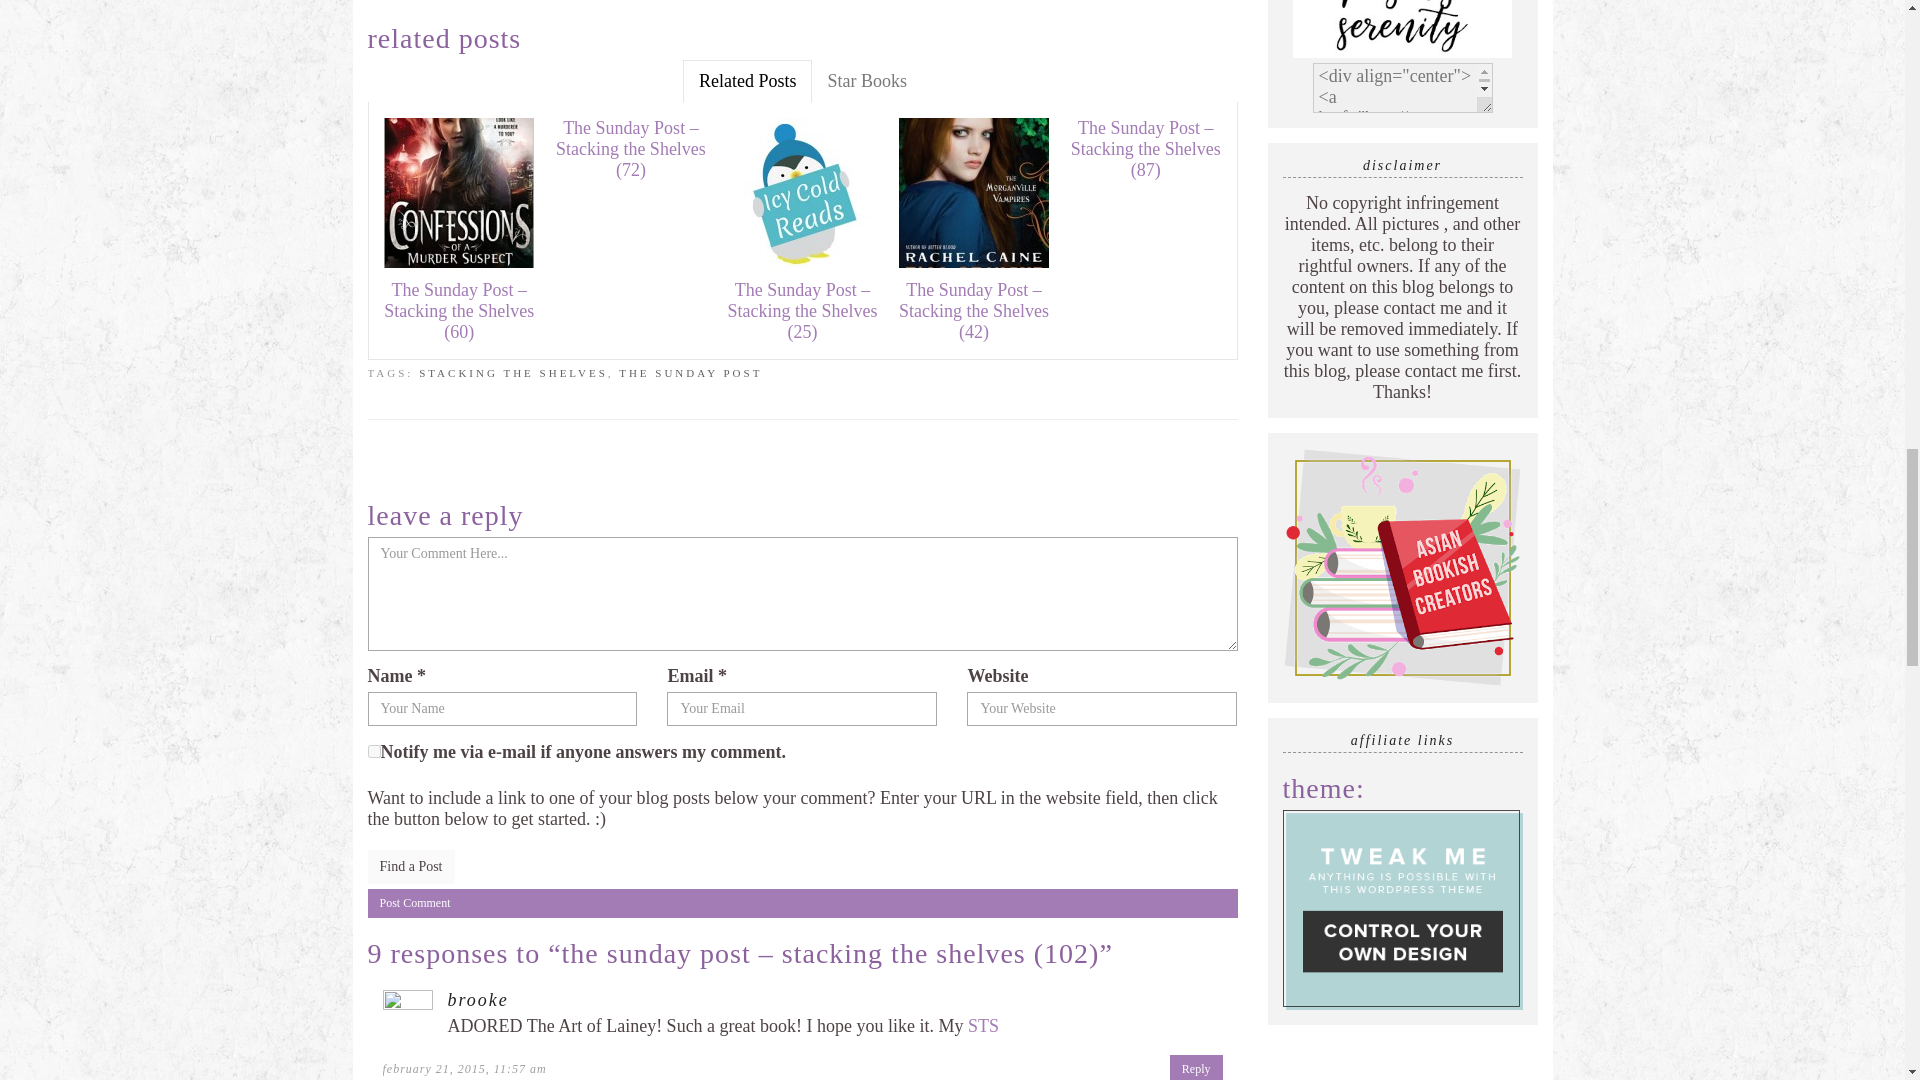 This screenshot has width=1920, height=1080. What do you see at coordinates (866, 80) in the screenshot?
I see `Star Books` at bounding box center [866, 80].